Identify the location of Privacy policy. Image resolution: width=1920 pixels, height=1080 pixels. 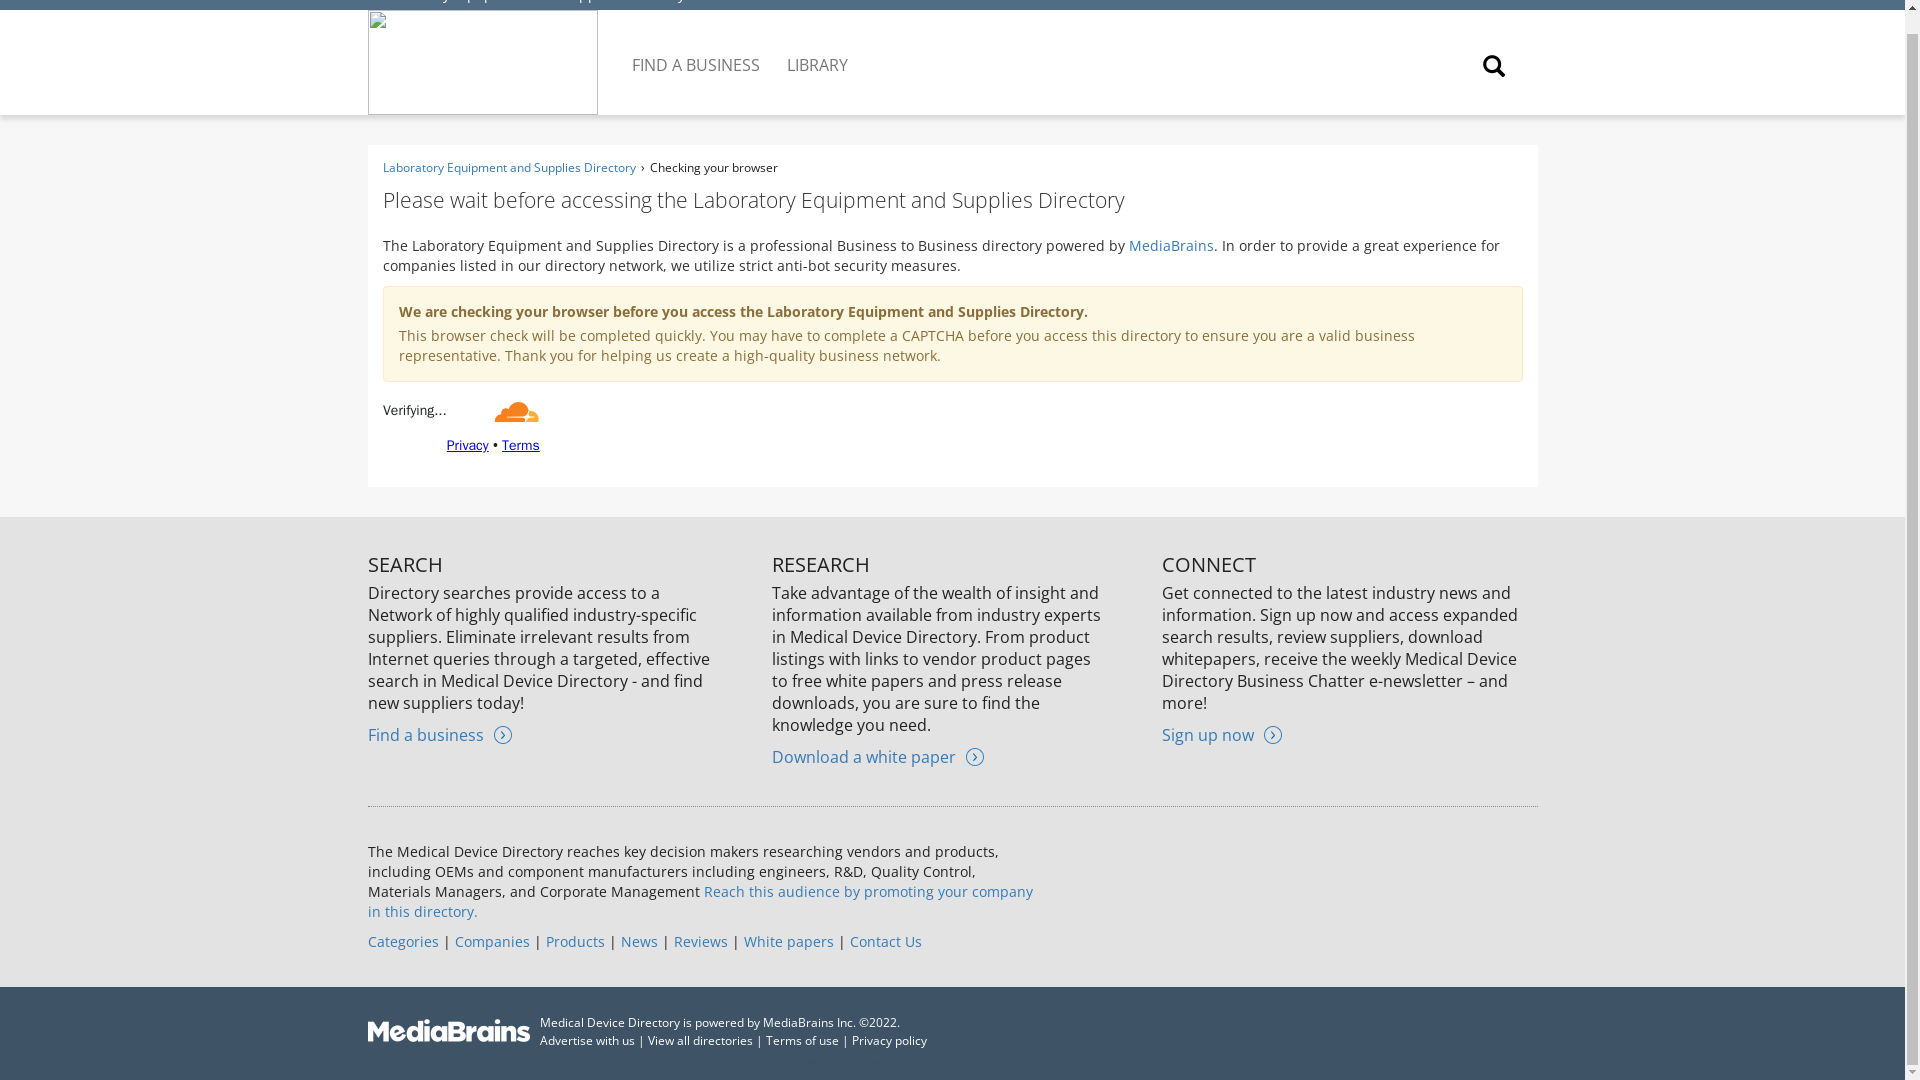
(890, 1040).